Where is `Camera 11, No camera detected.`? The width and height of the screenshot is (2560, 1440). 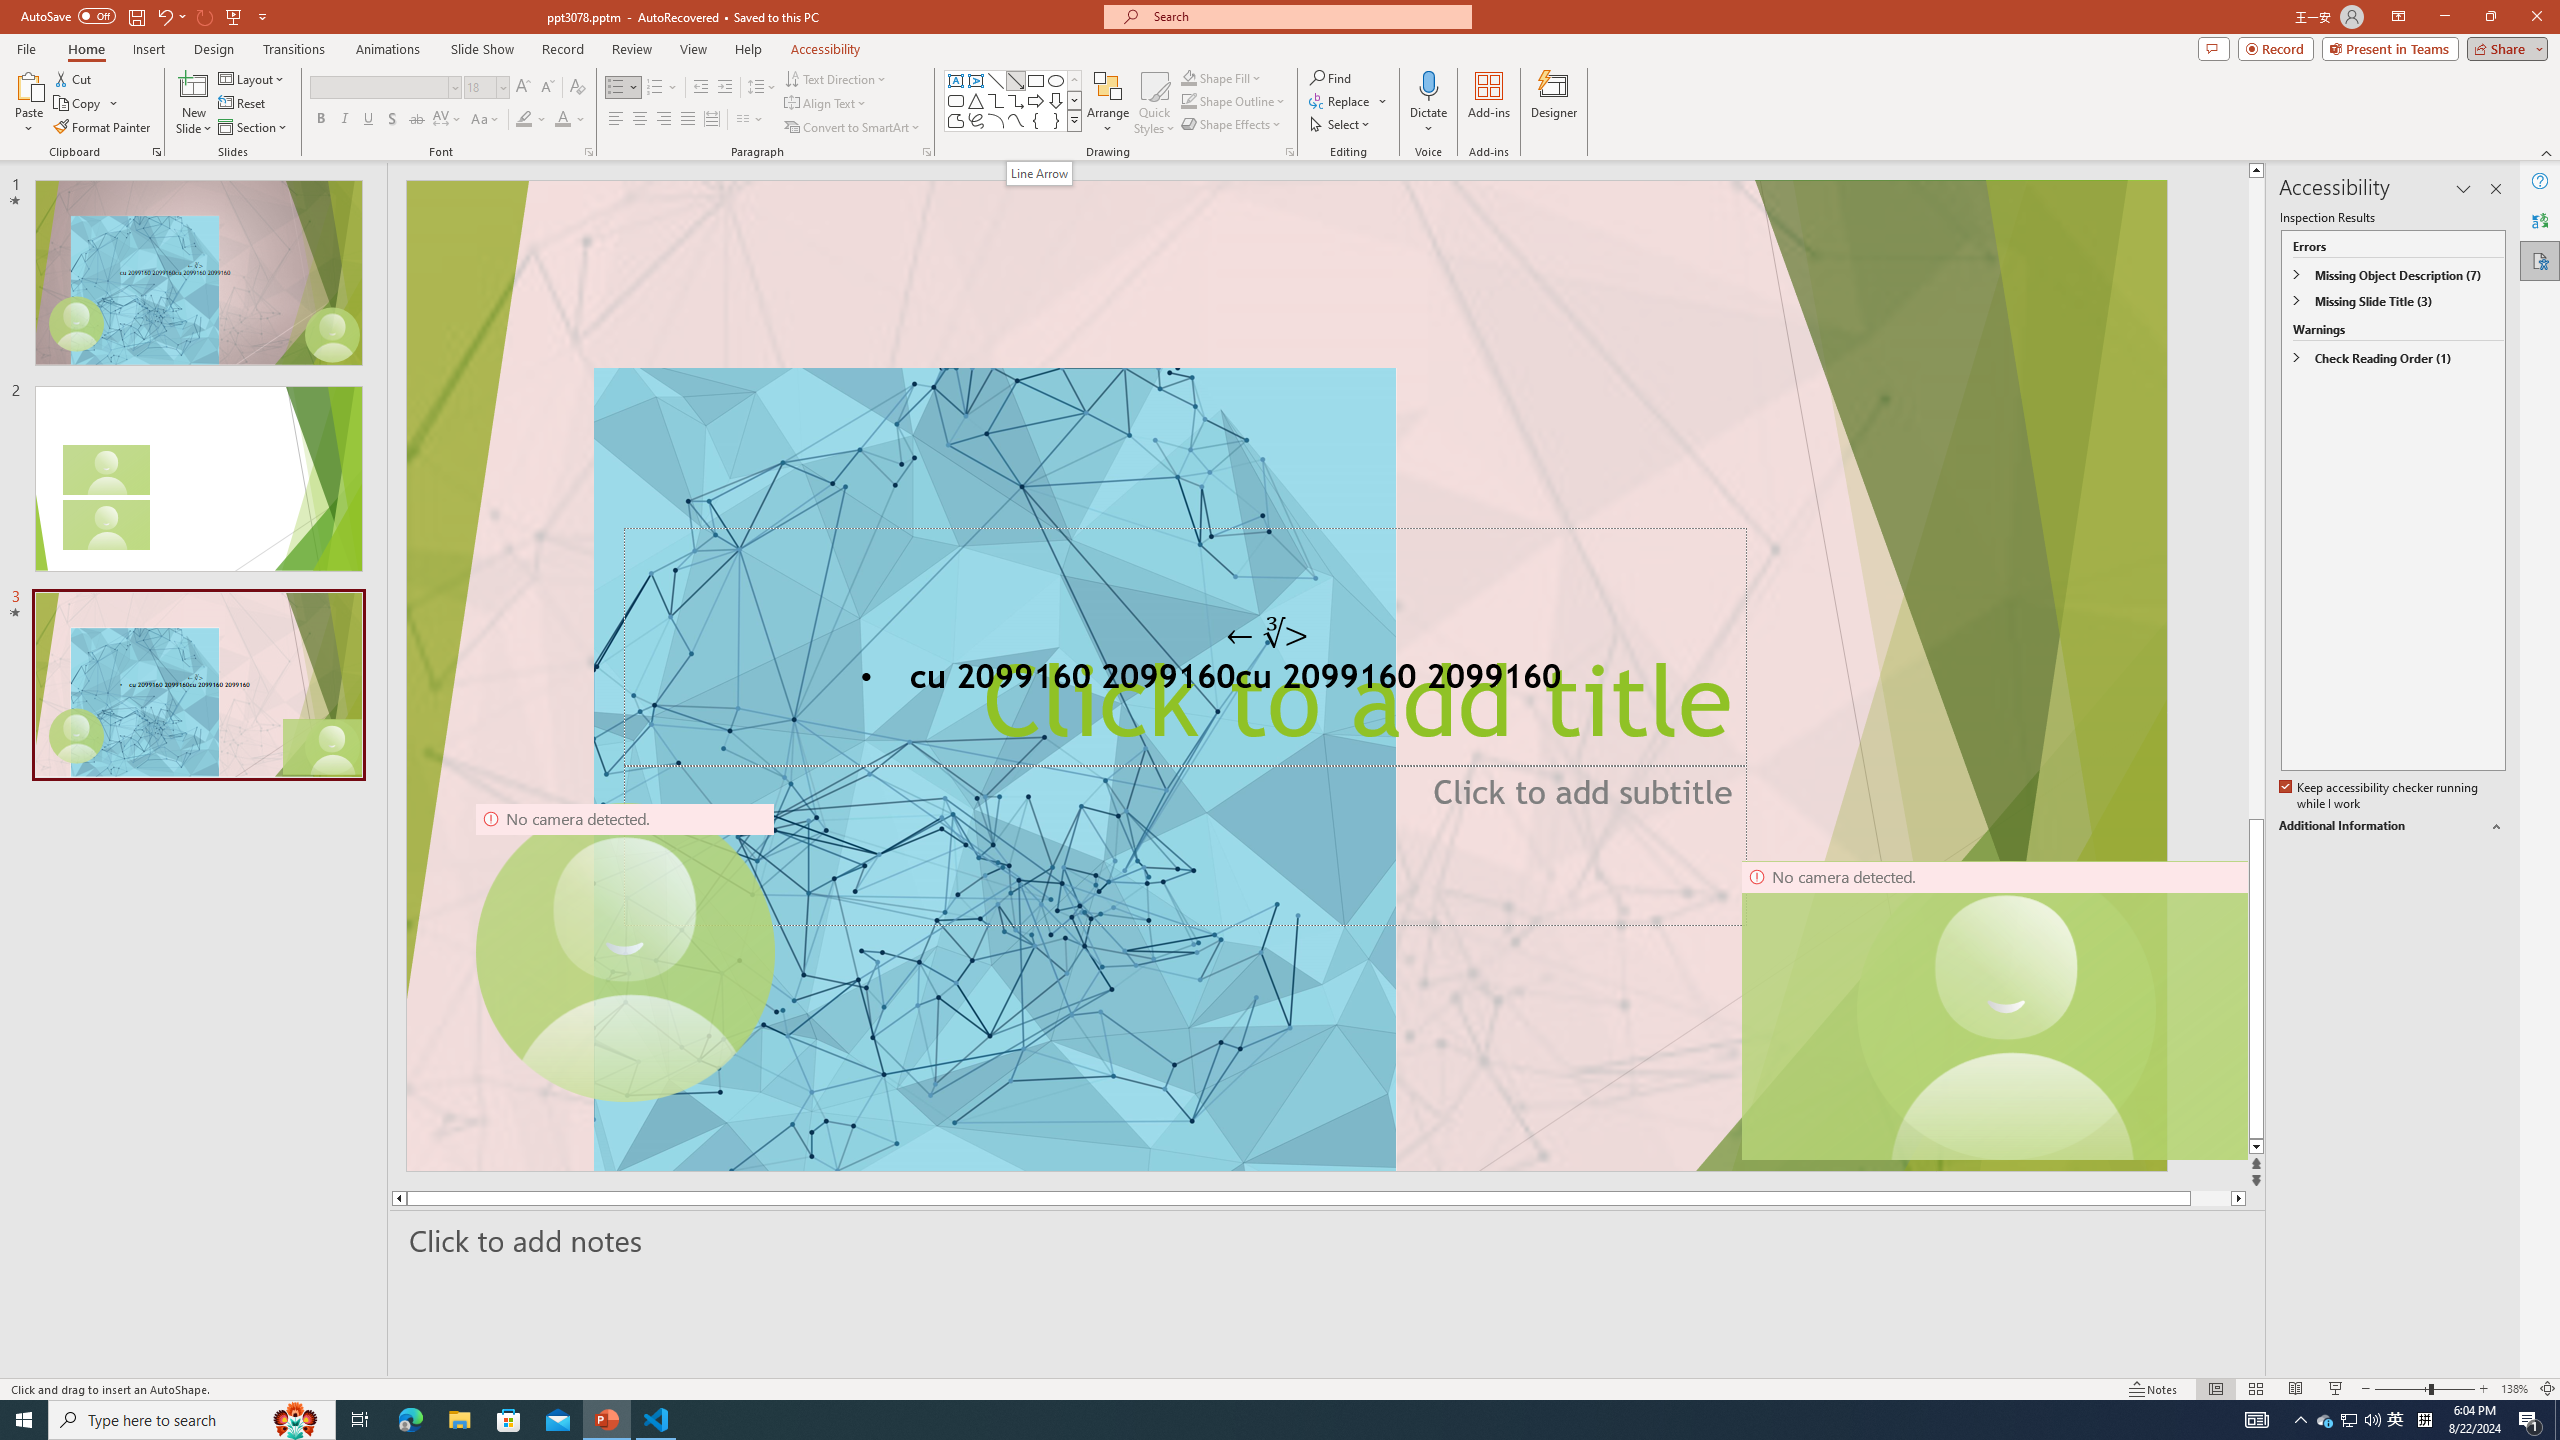
Camera 11, No camera detected. is located at coordinates (2007, 1010).